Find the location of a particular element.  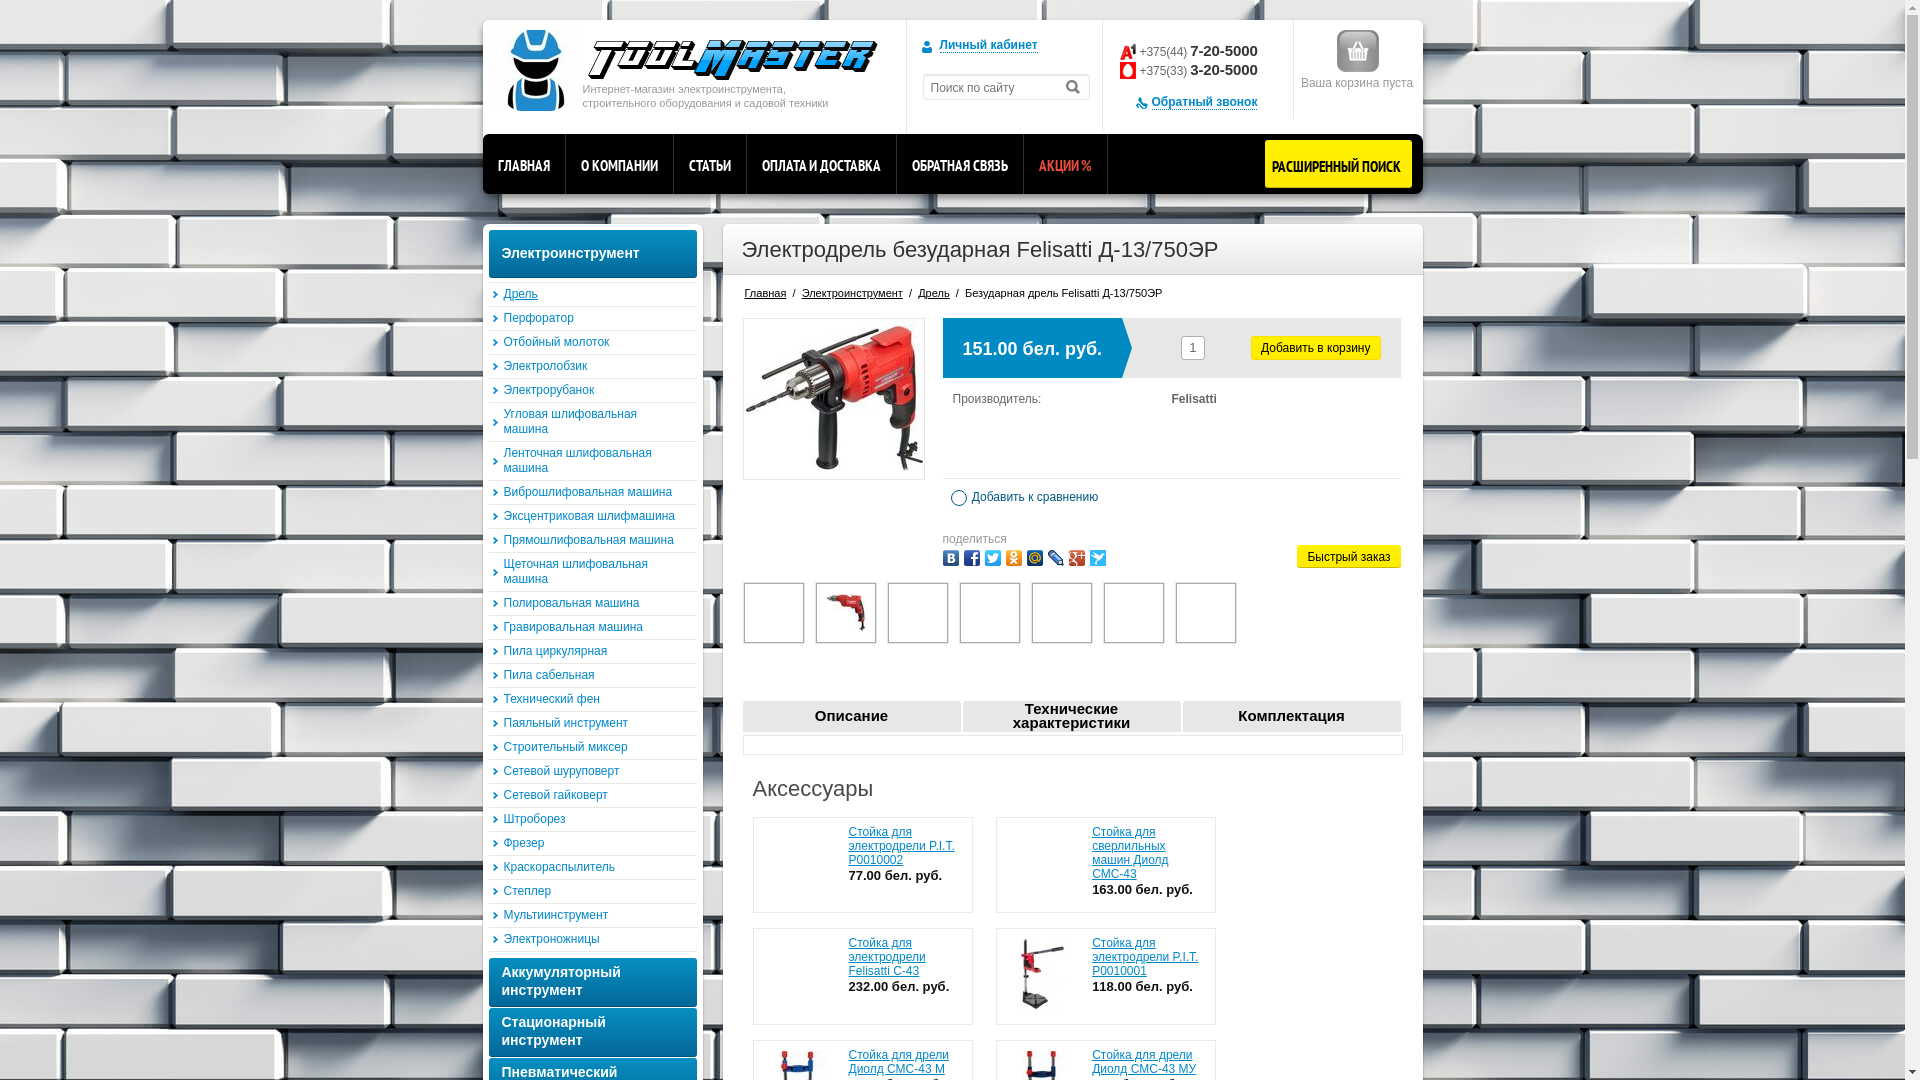

Google Plus is located at coordinates (1076, 558).